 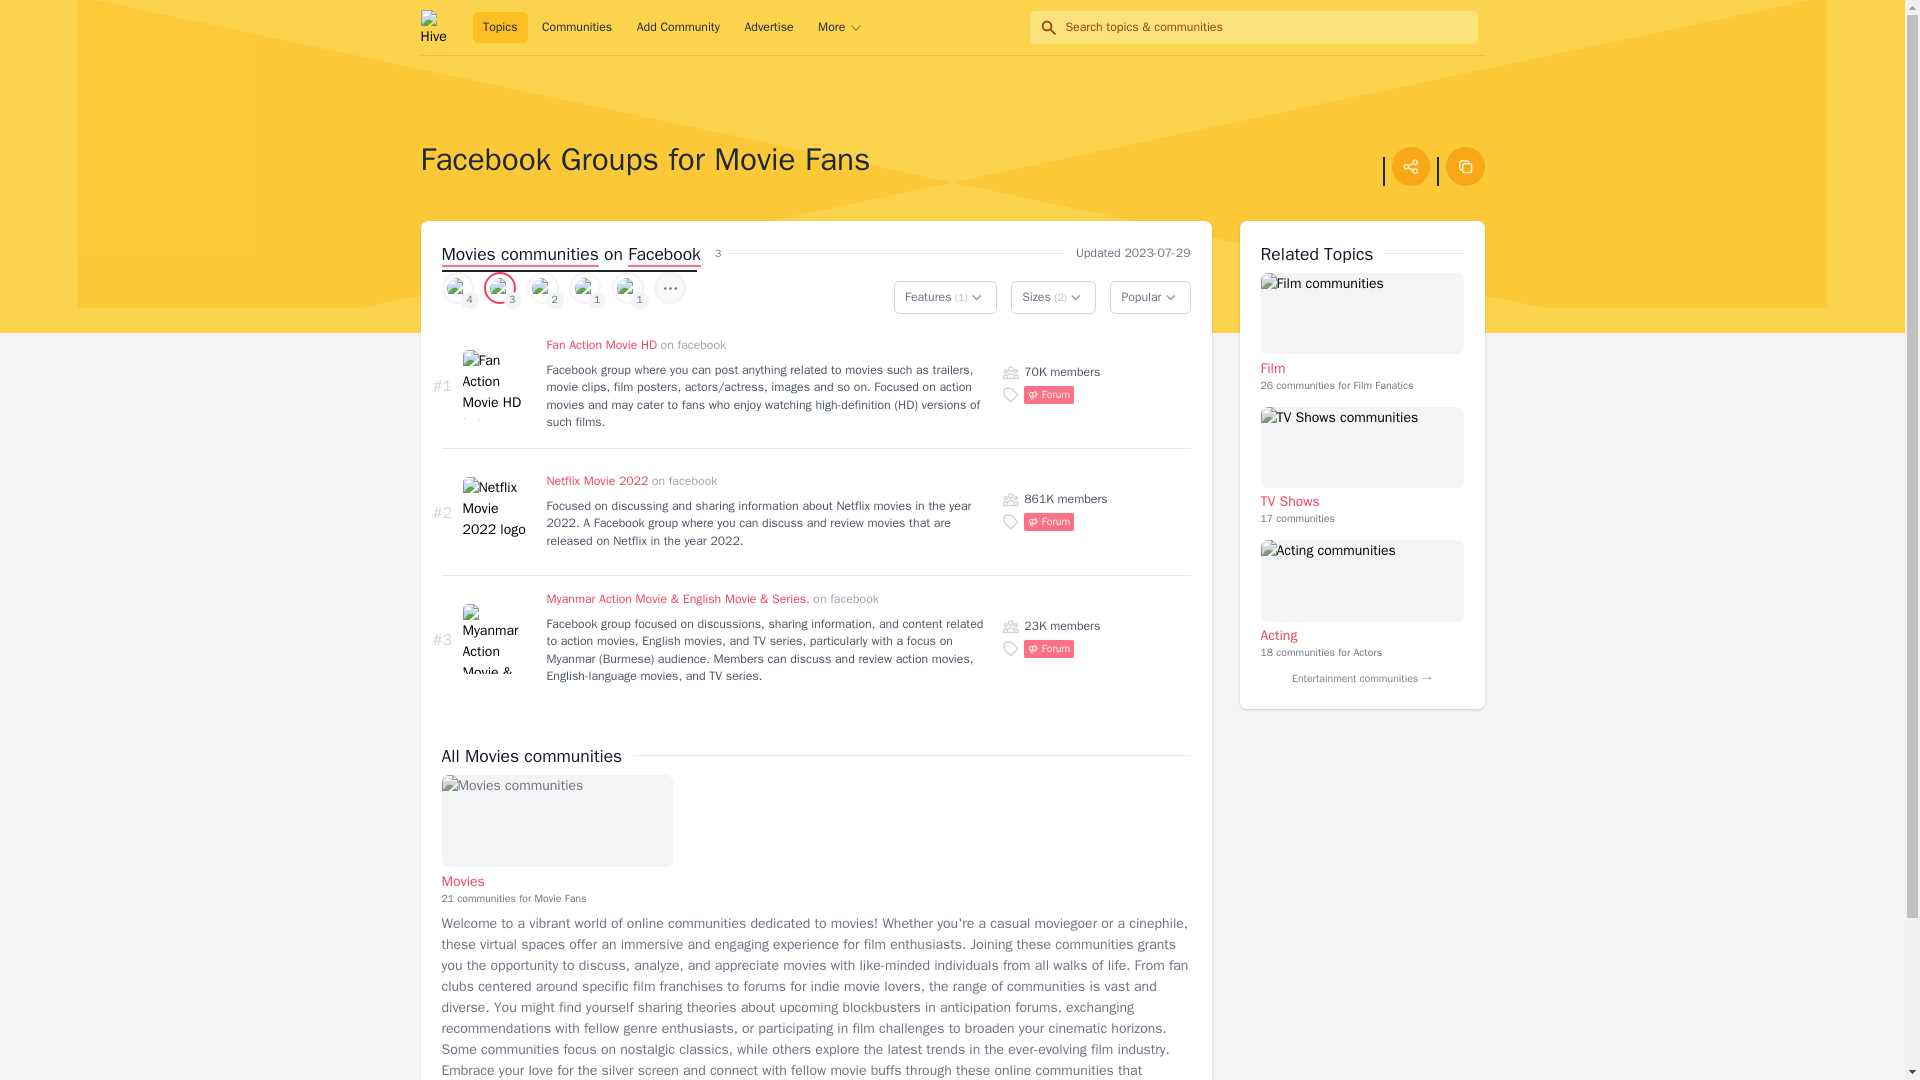 I want to click on 4, so click(x=584, y=288).